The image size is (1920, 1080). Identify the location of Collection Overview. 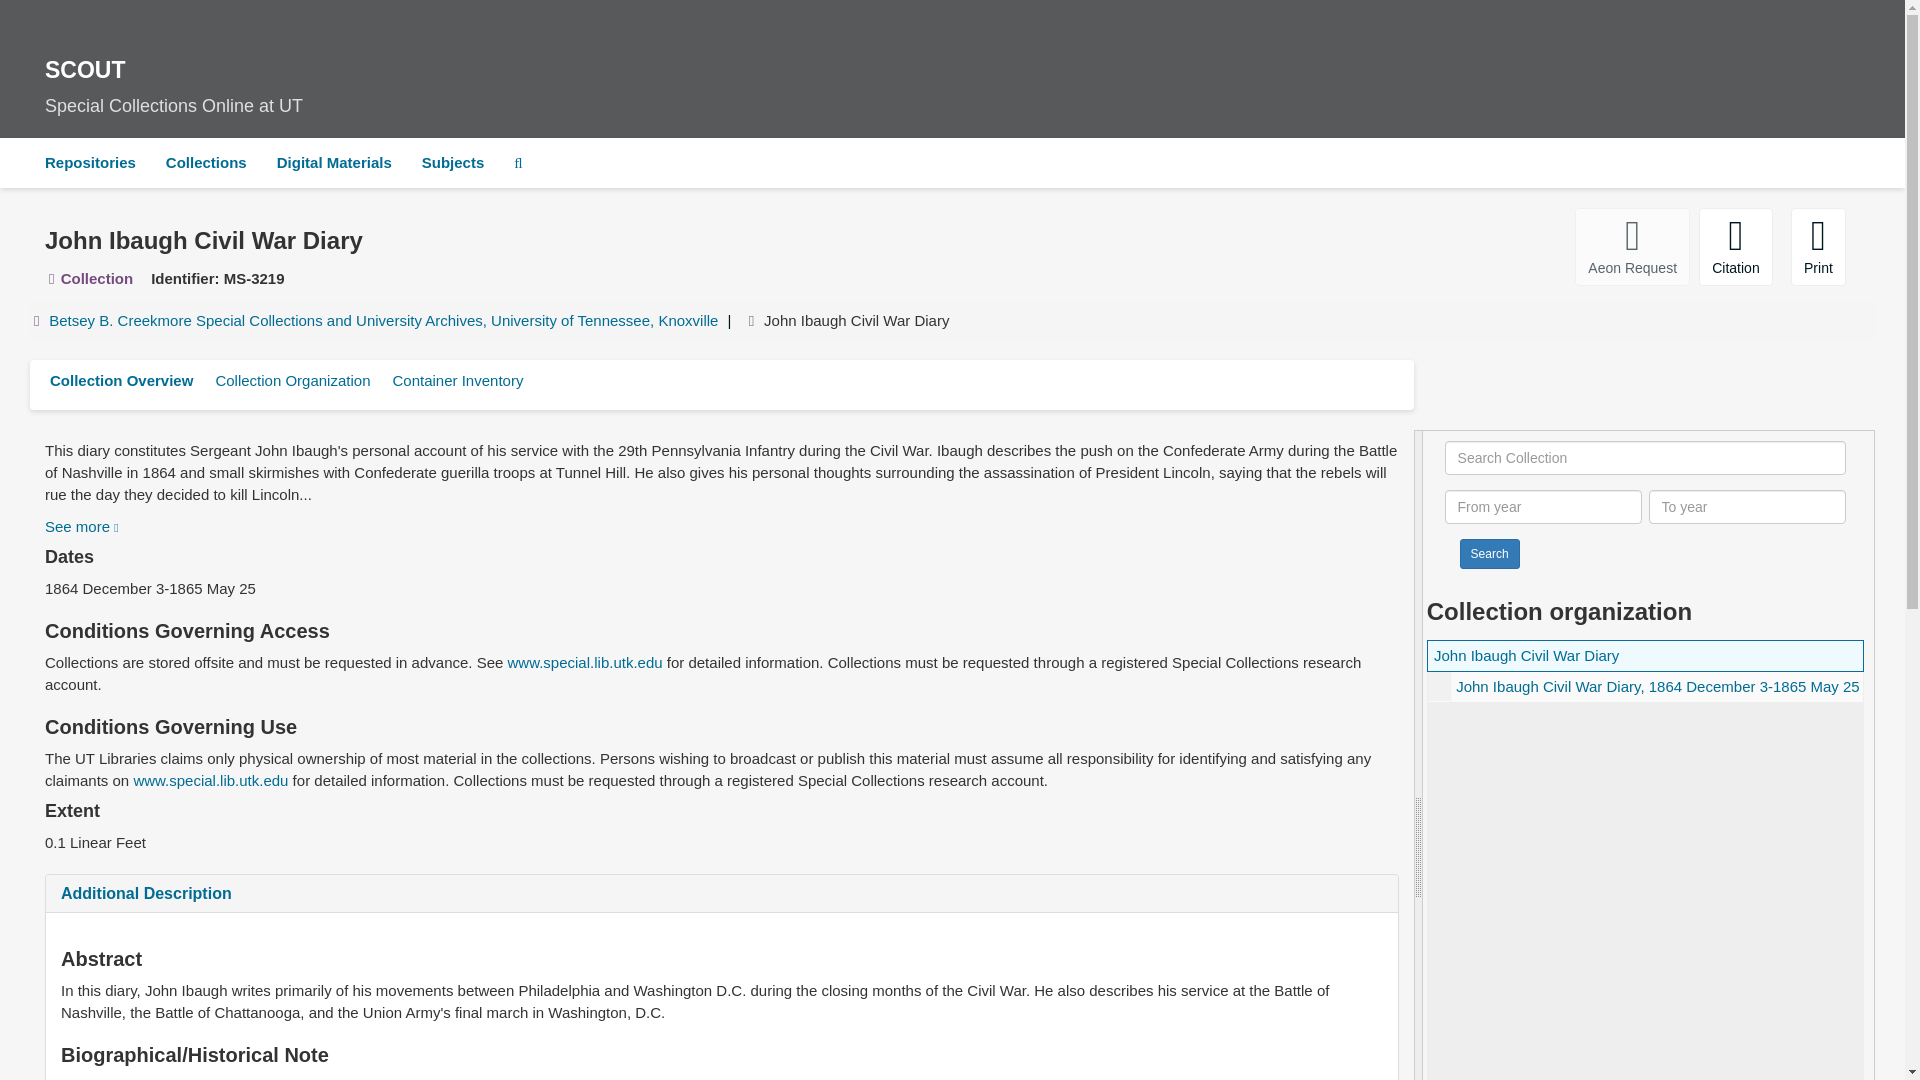
(120, 380).